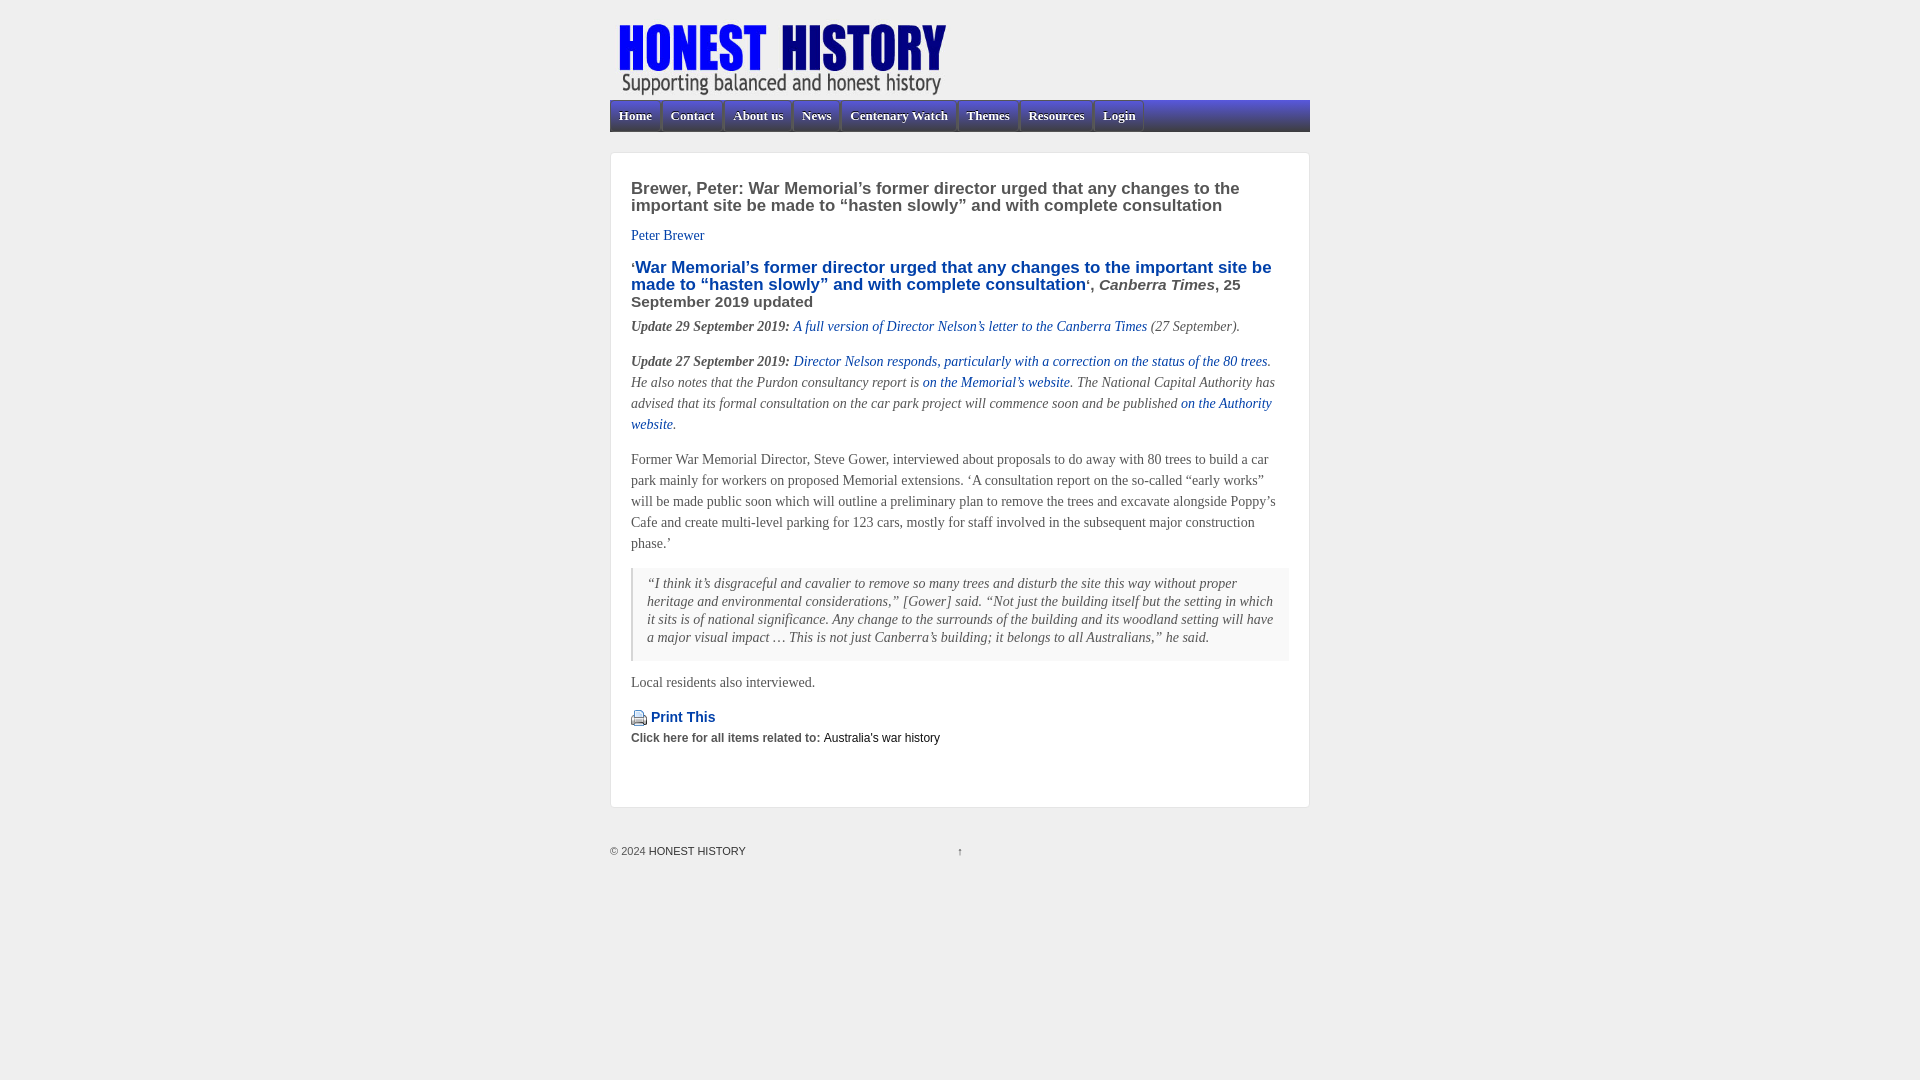 The height and width of the screenshot is (1080, 1920). I want to click on About us, so click(757, 116).